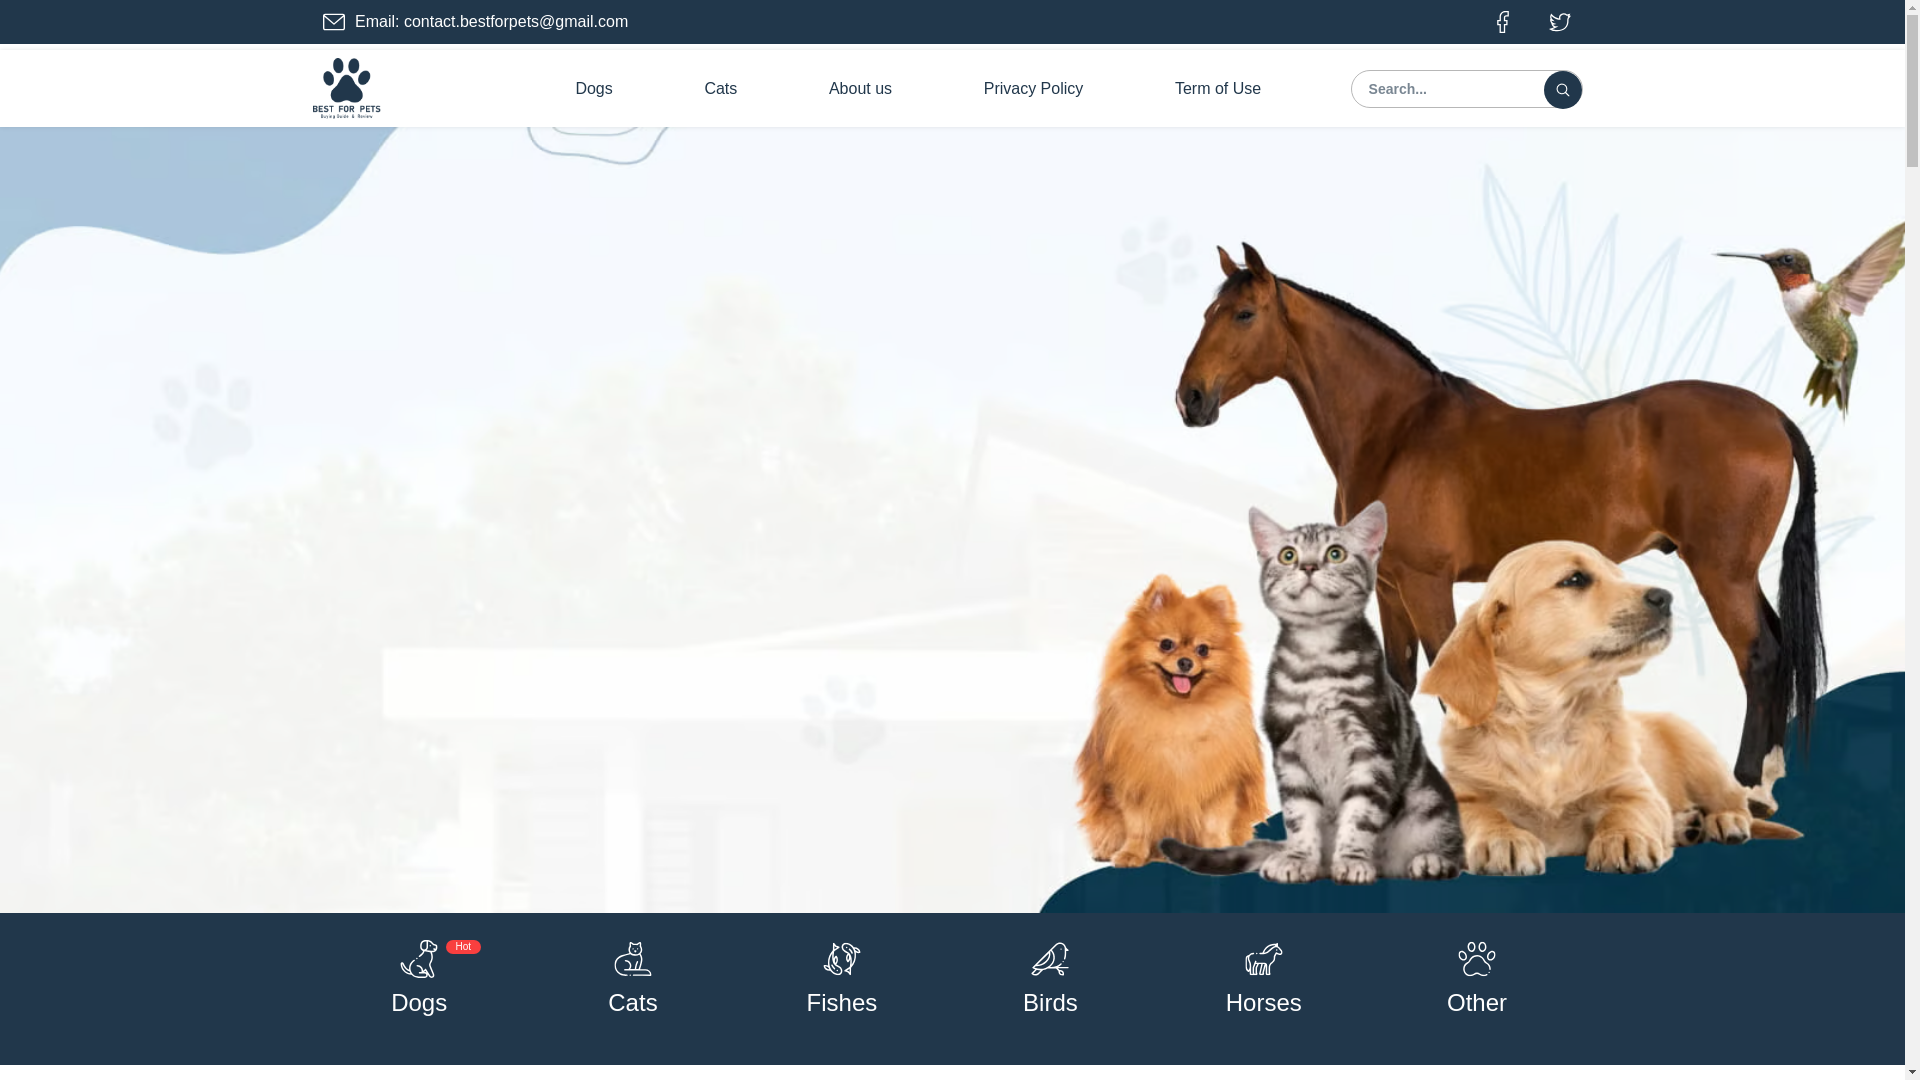 This screenshot has width=1920, height=1080. I want to click on About us, so click(860, 88).